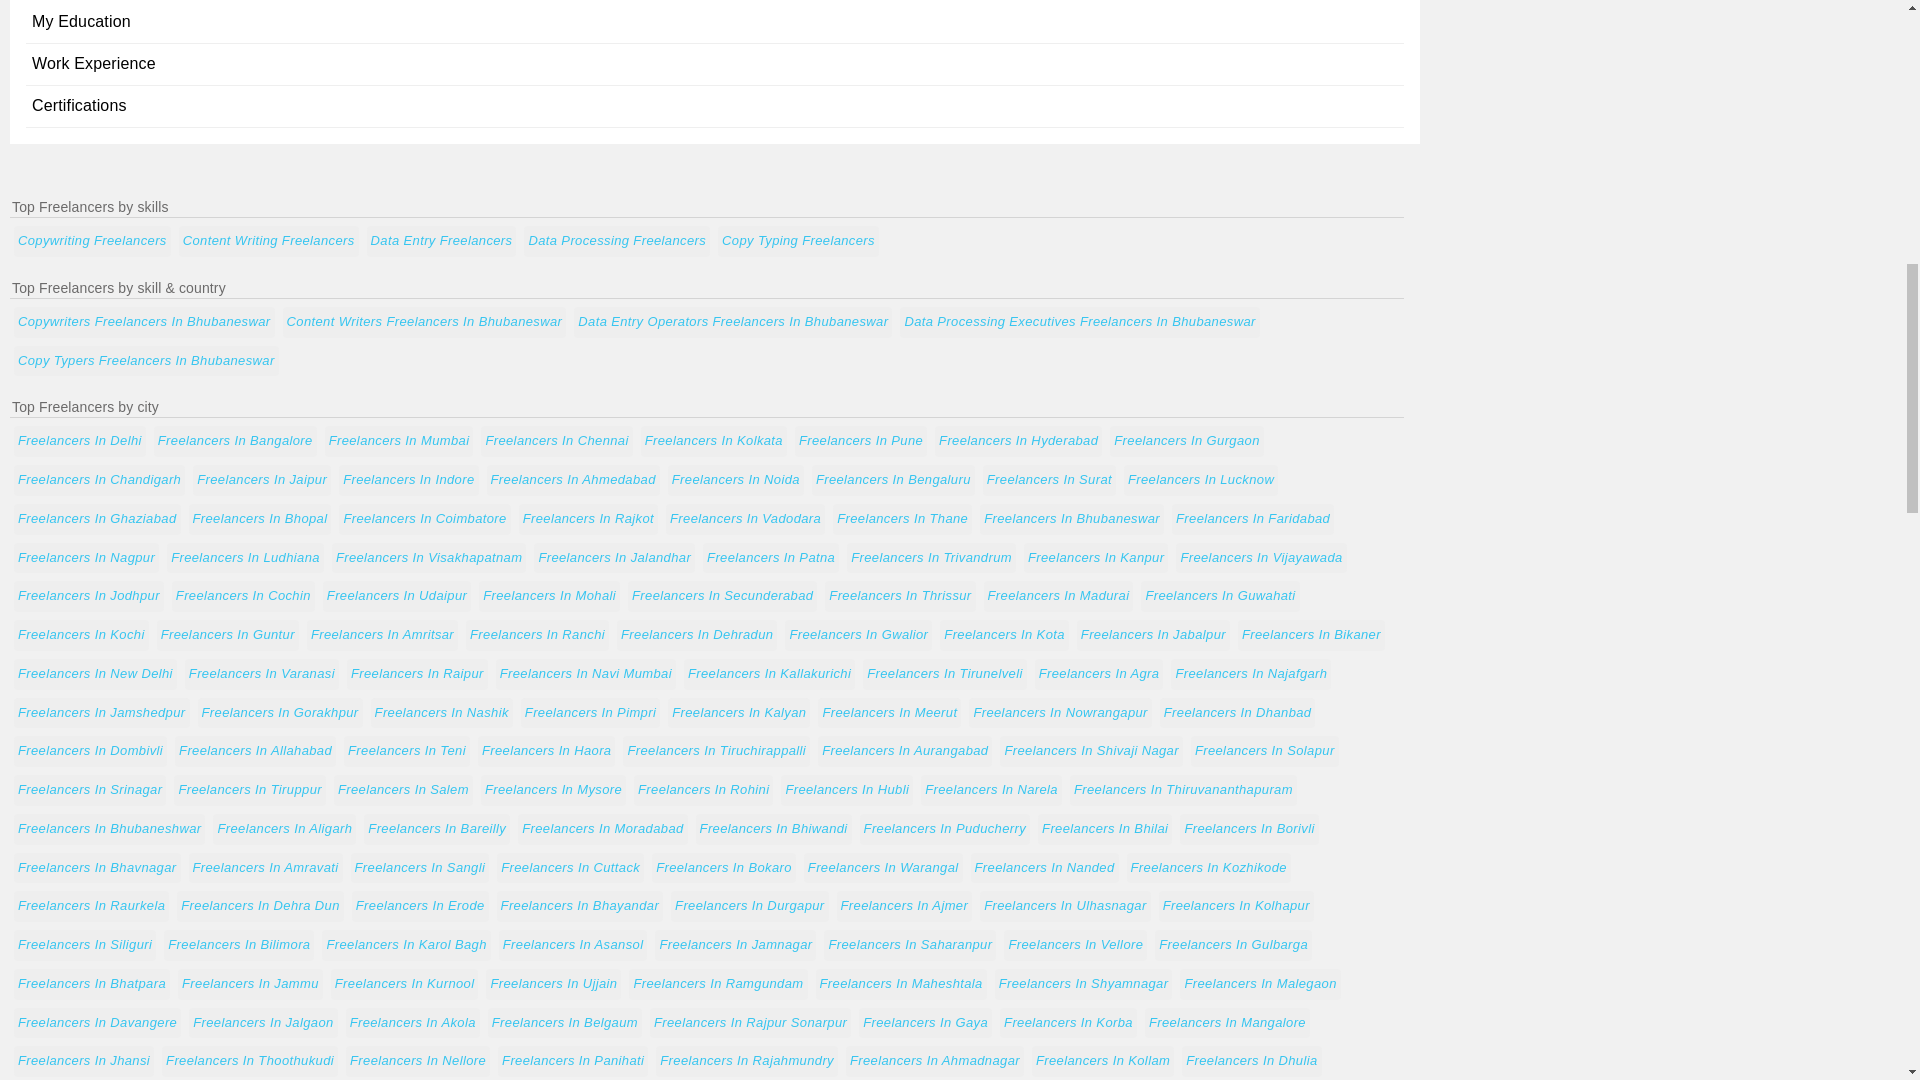 This screenshot has width=1920, height=1080. What do you see at coordinates (268, 241) in the screenshot?
I see `Content Writing Freelancers` at bounding box center [268, 241].